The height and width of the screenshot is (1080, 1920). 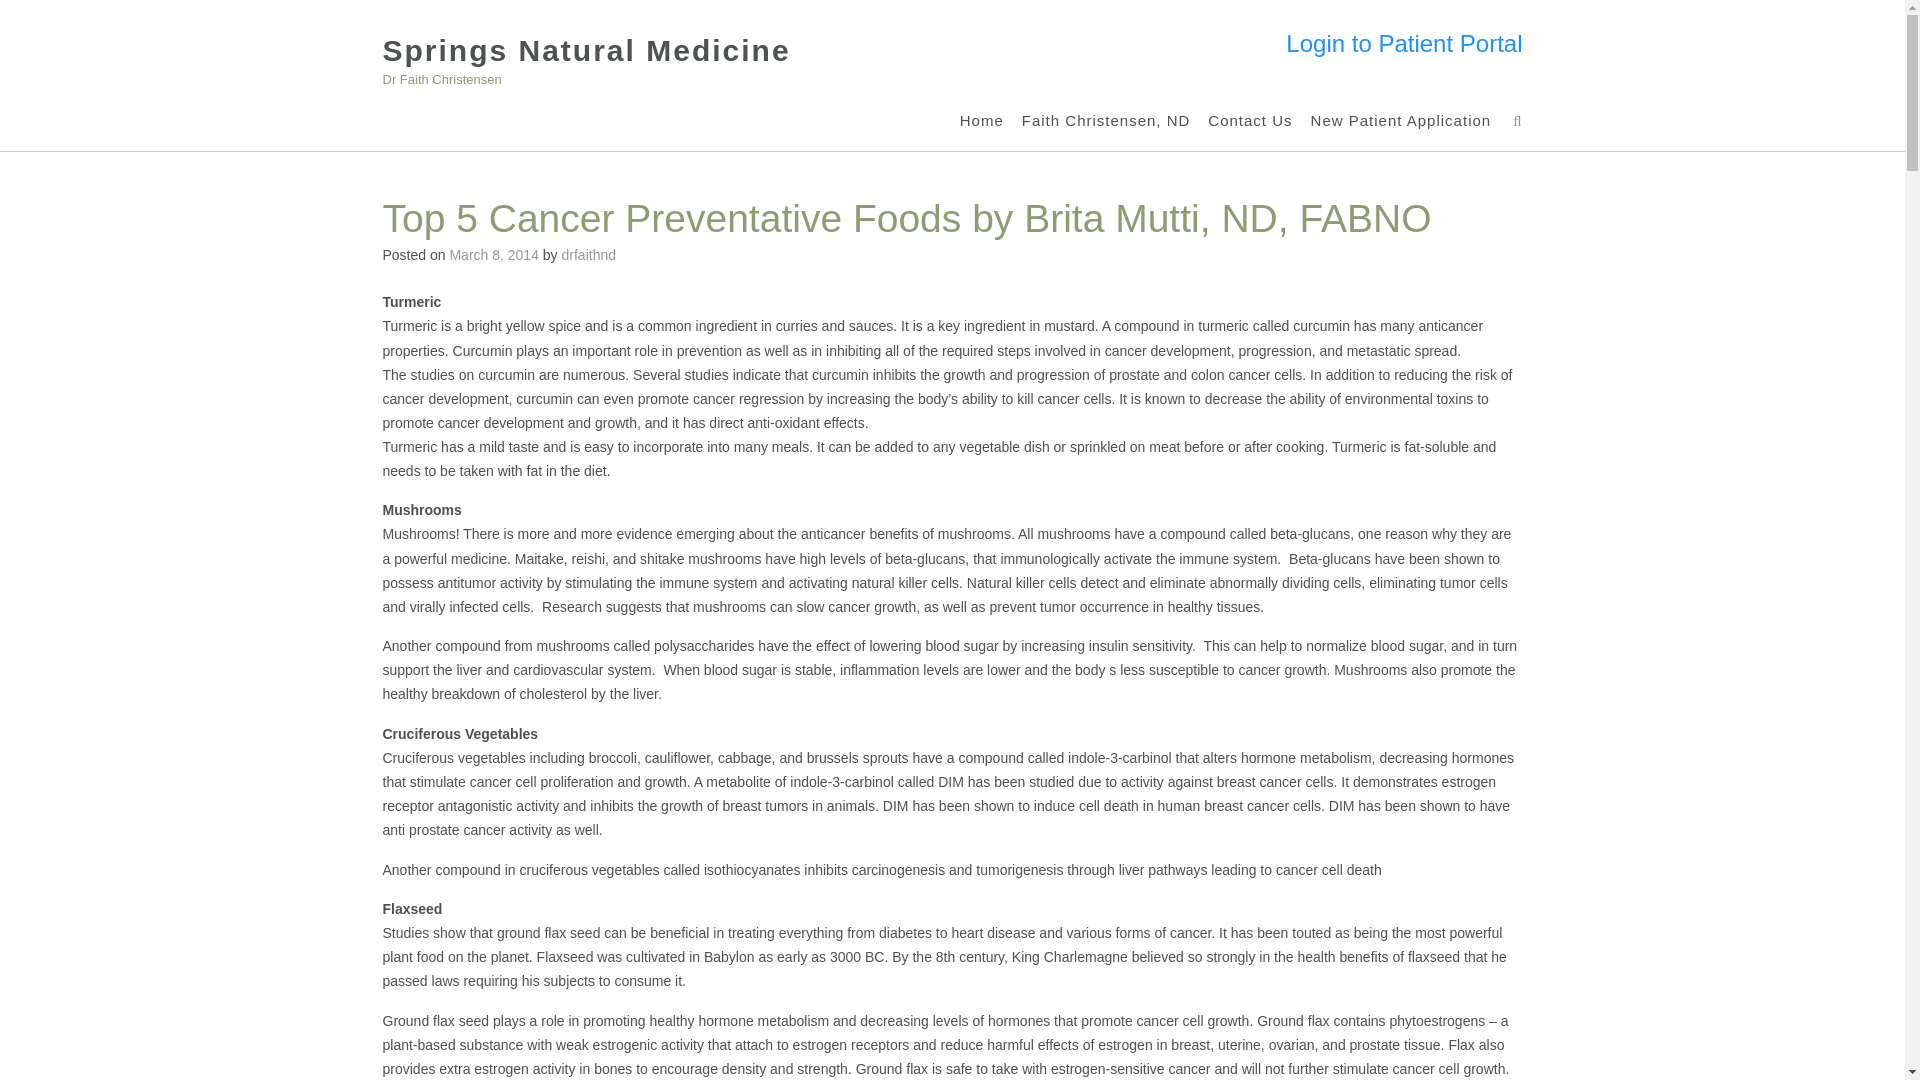 What do you see at coordinates (1404, 44) in the screenshot?
I see `Login to Patient Portal` at bounding box center [1404, 44].